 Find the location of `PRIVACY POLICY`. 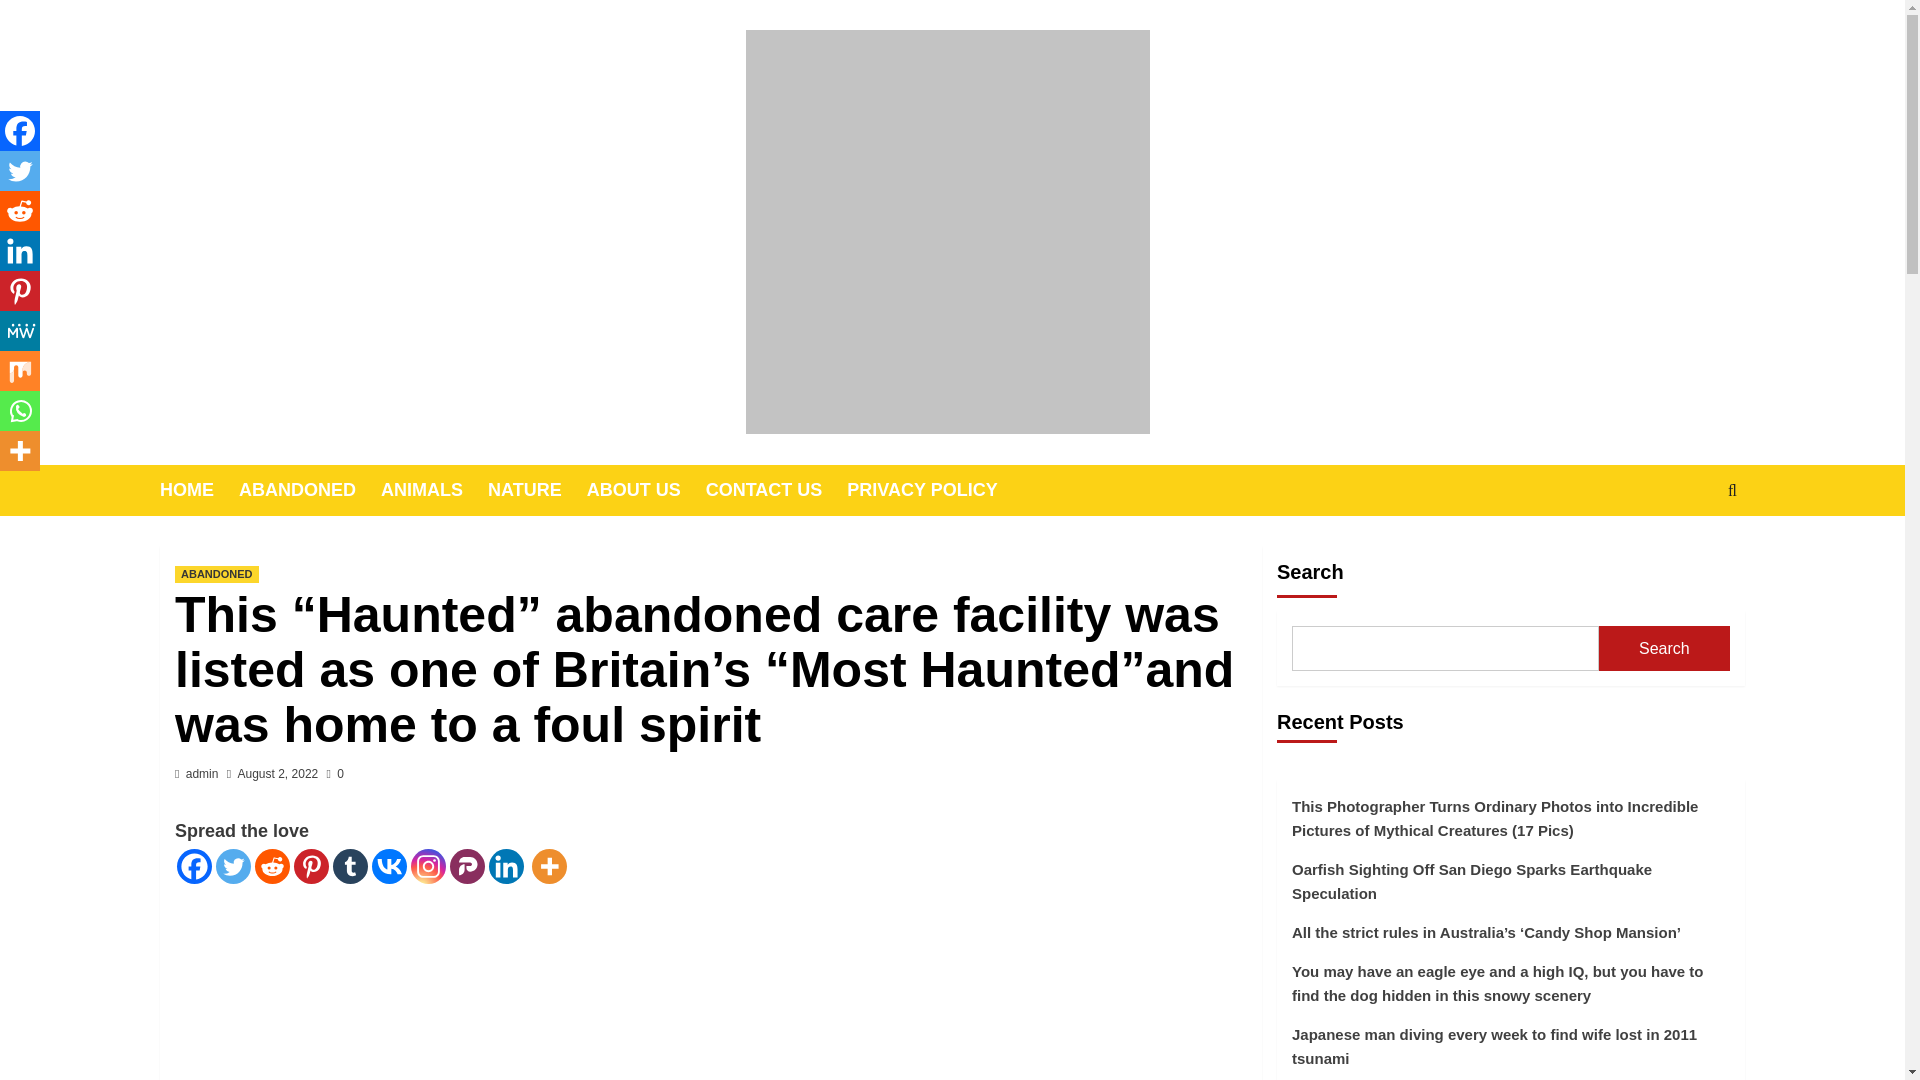

PRIVACY POLICY is located at coordinates (934, 490).